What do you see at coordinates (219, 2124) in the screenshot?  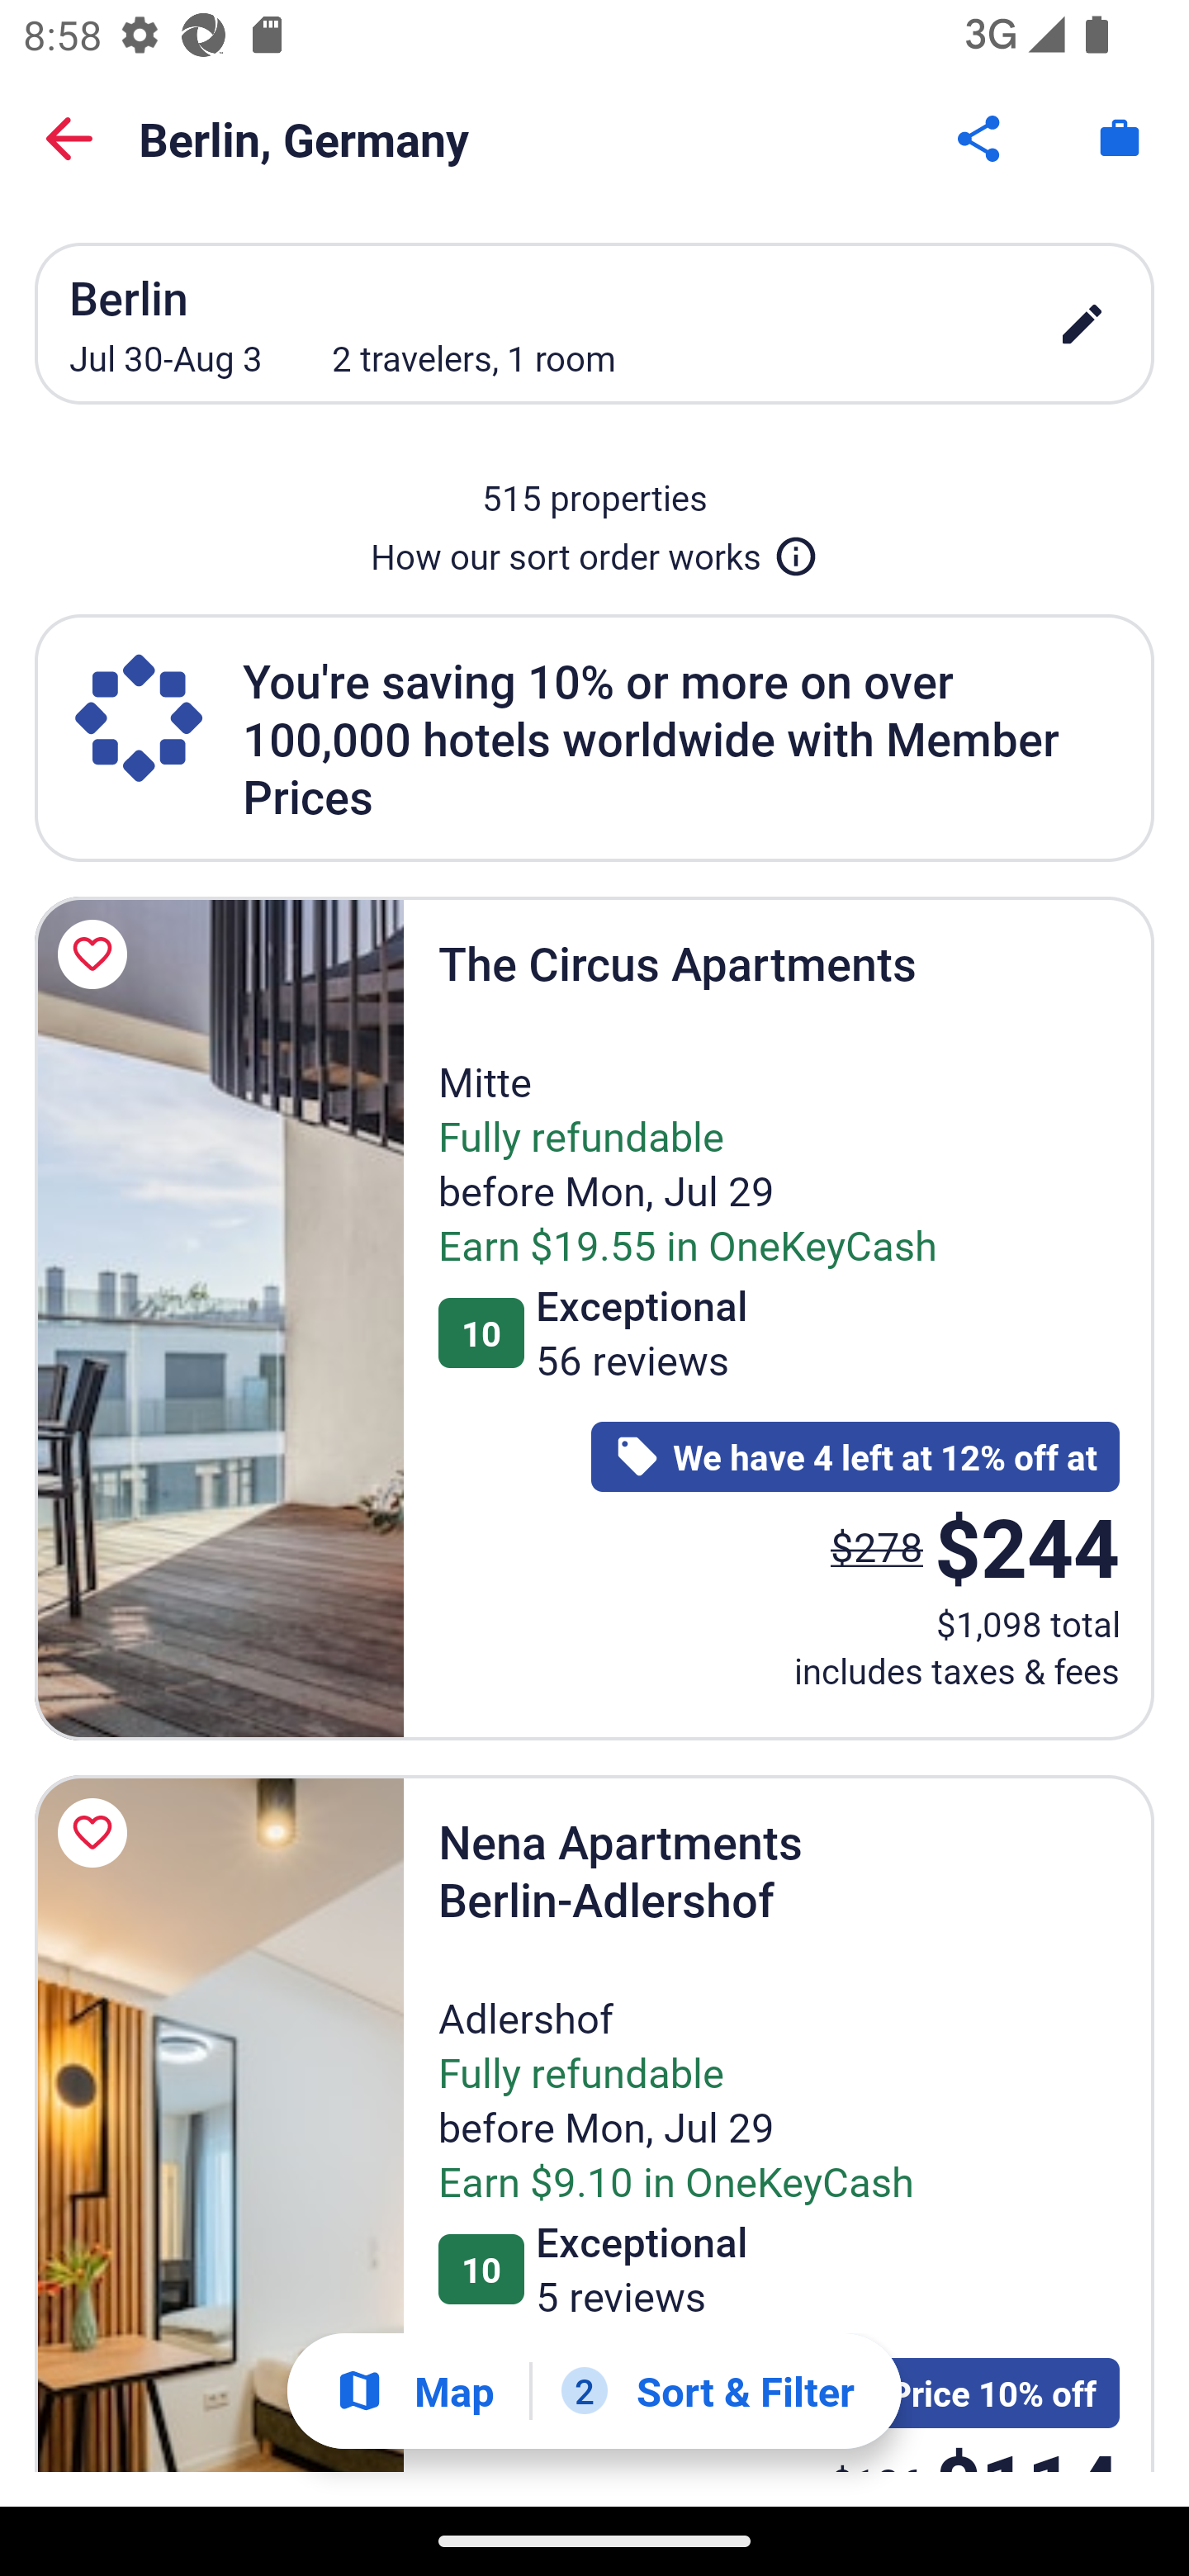 I see `Nena Apartments Berlin-Adlershof` at bounding box center [219, 2124].